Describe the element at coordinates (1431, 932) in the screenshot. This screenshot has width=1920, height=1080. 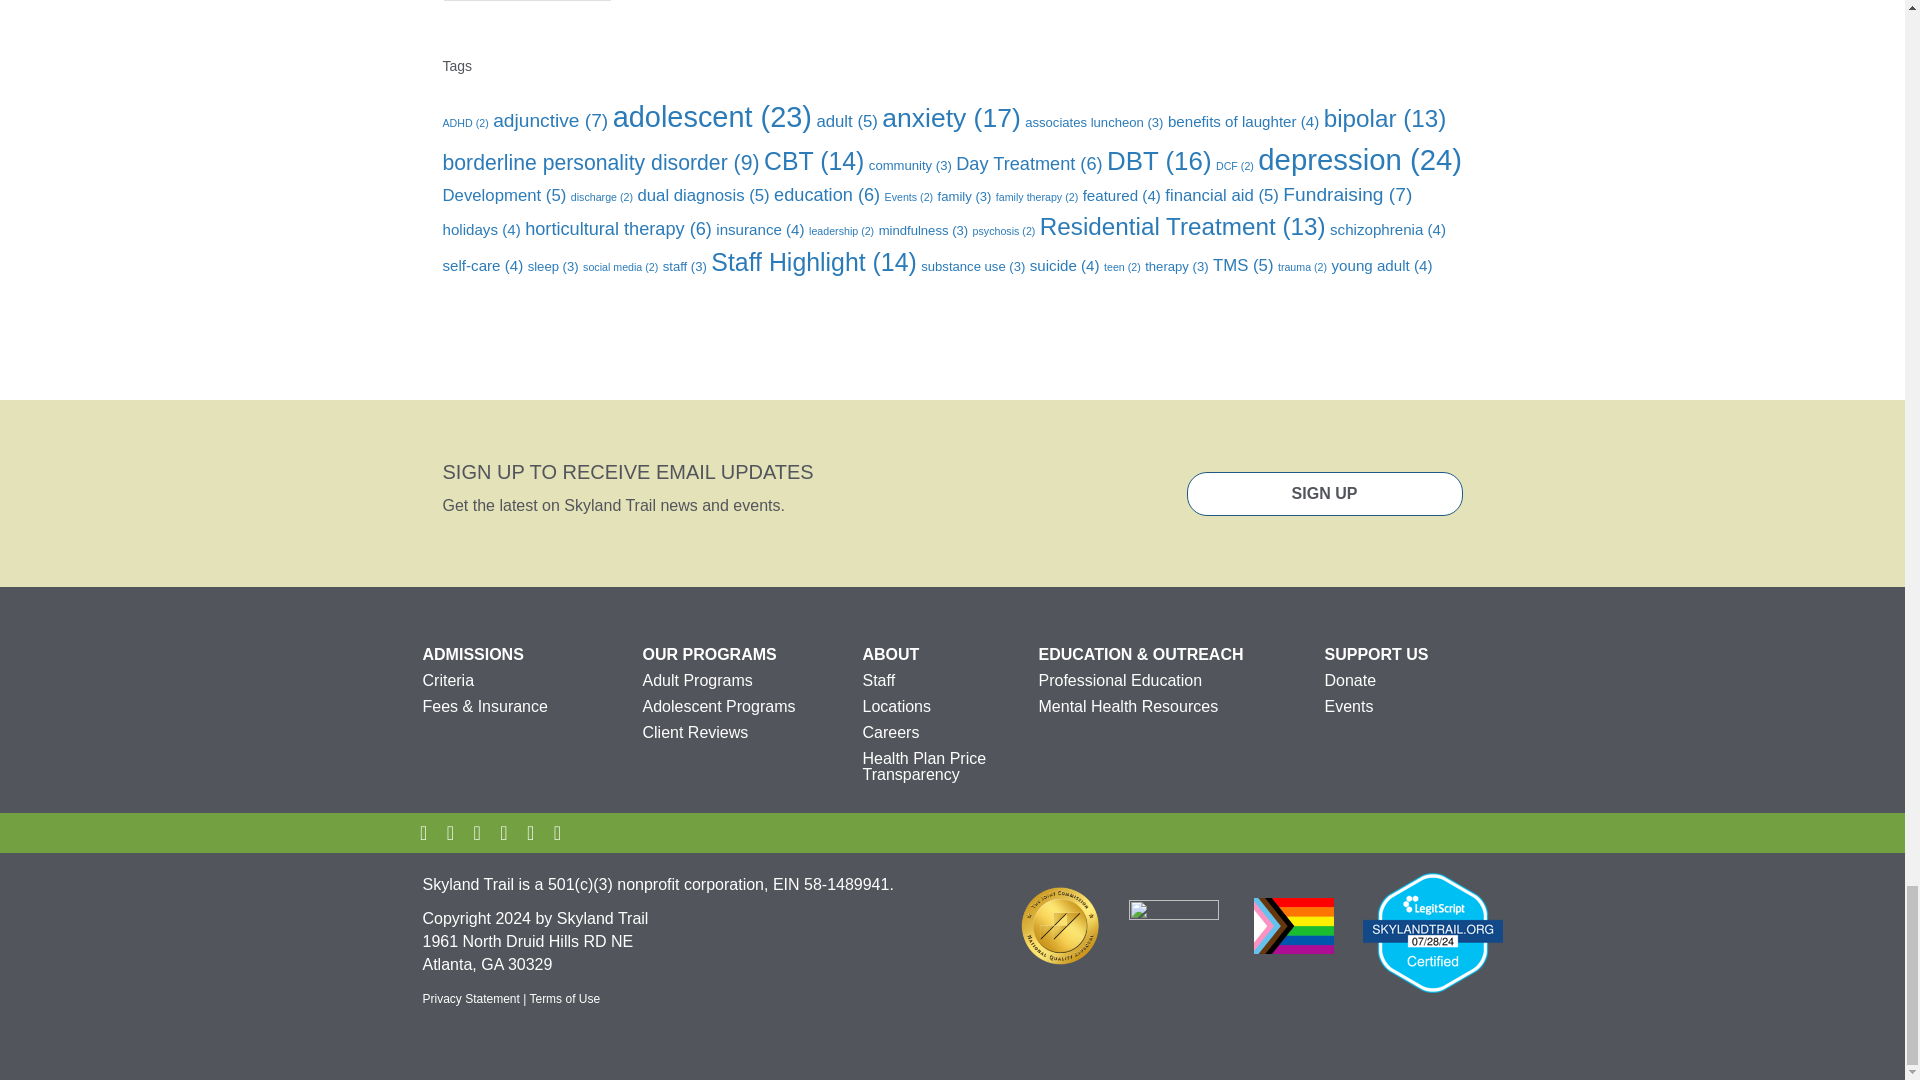
I see `Verify LegitScript Approval` at that location.